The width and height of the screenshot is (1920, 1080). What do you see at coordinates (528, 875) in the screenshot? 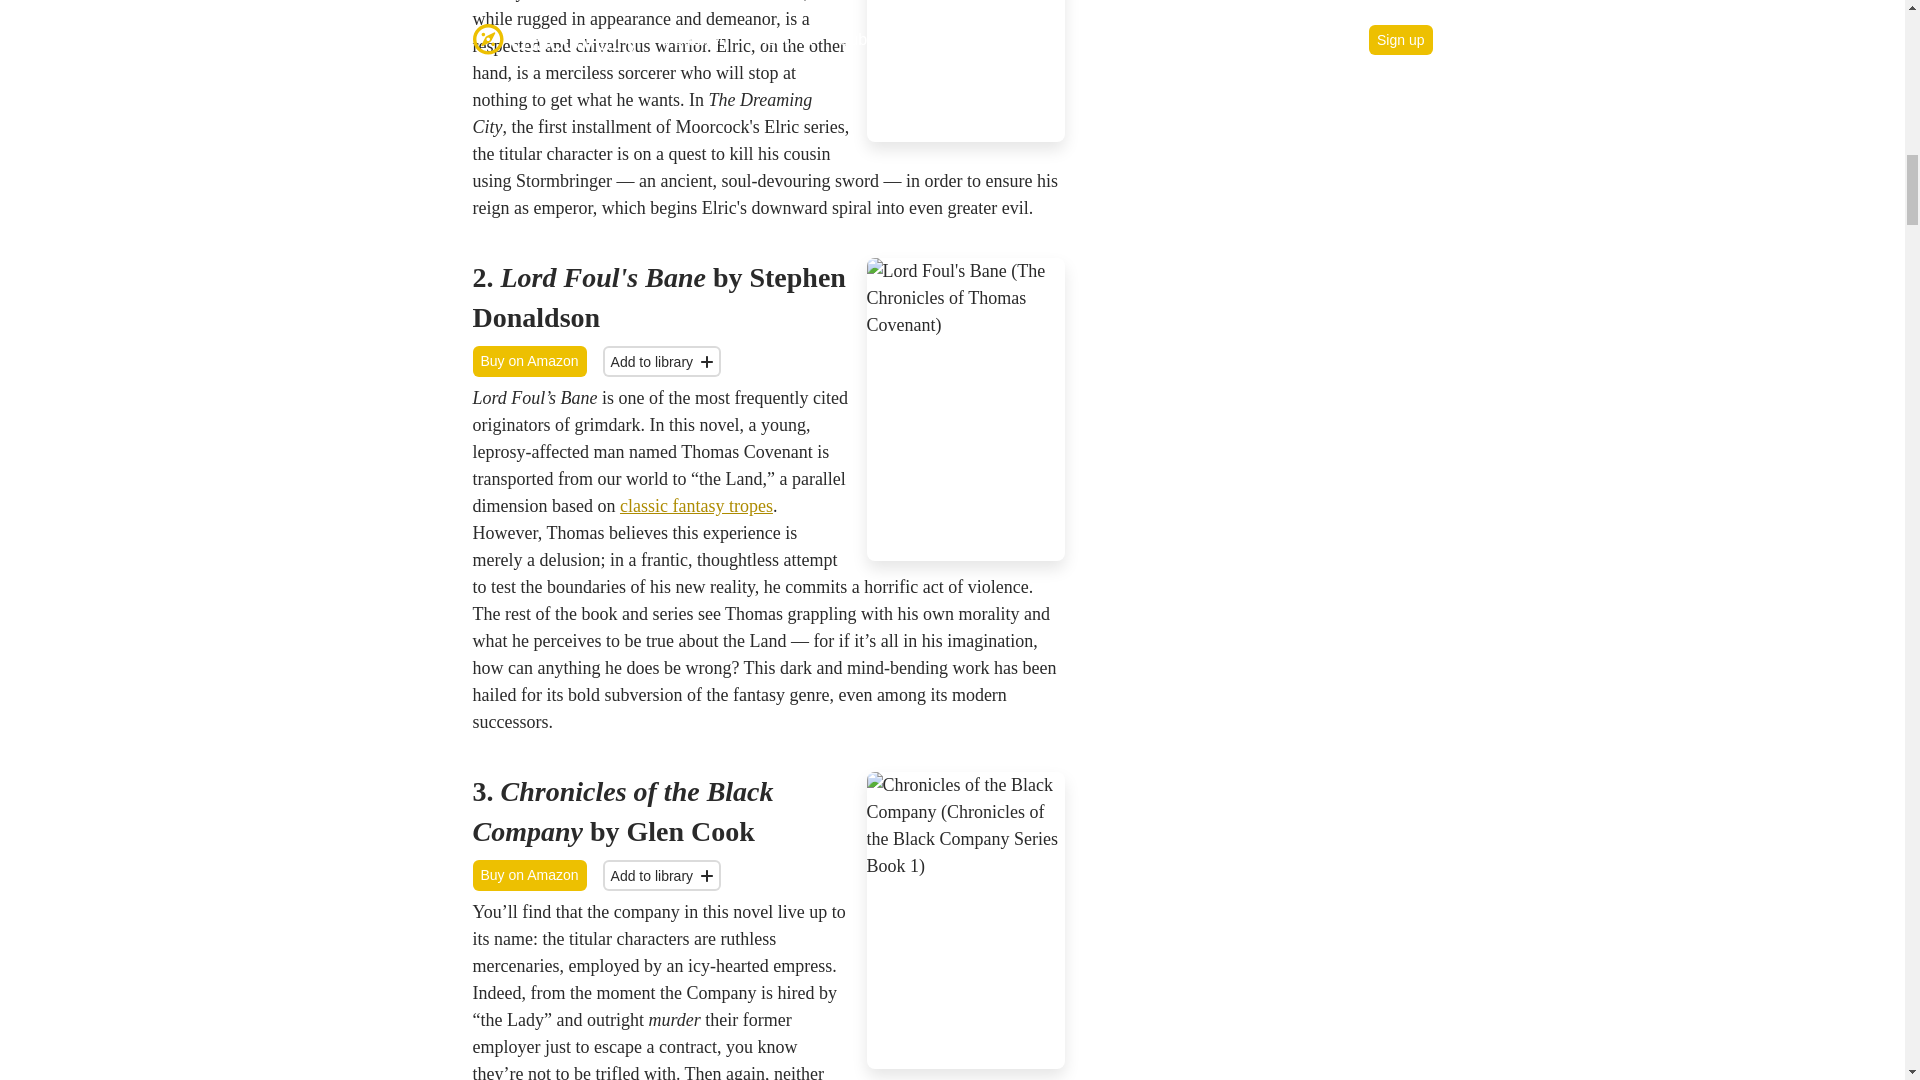
I see `Buy on Amazon` at bounding box center [528, 875].